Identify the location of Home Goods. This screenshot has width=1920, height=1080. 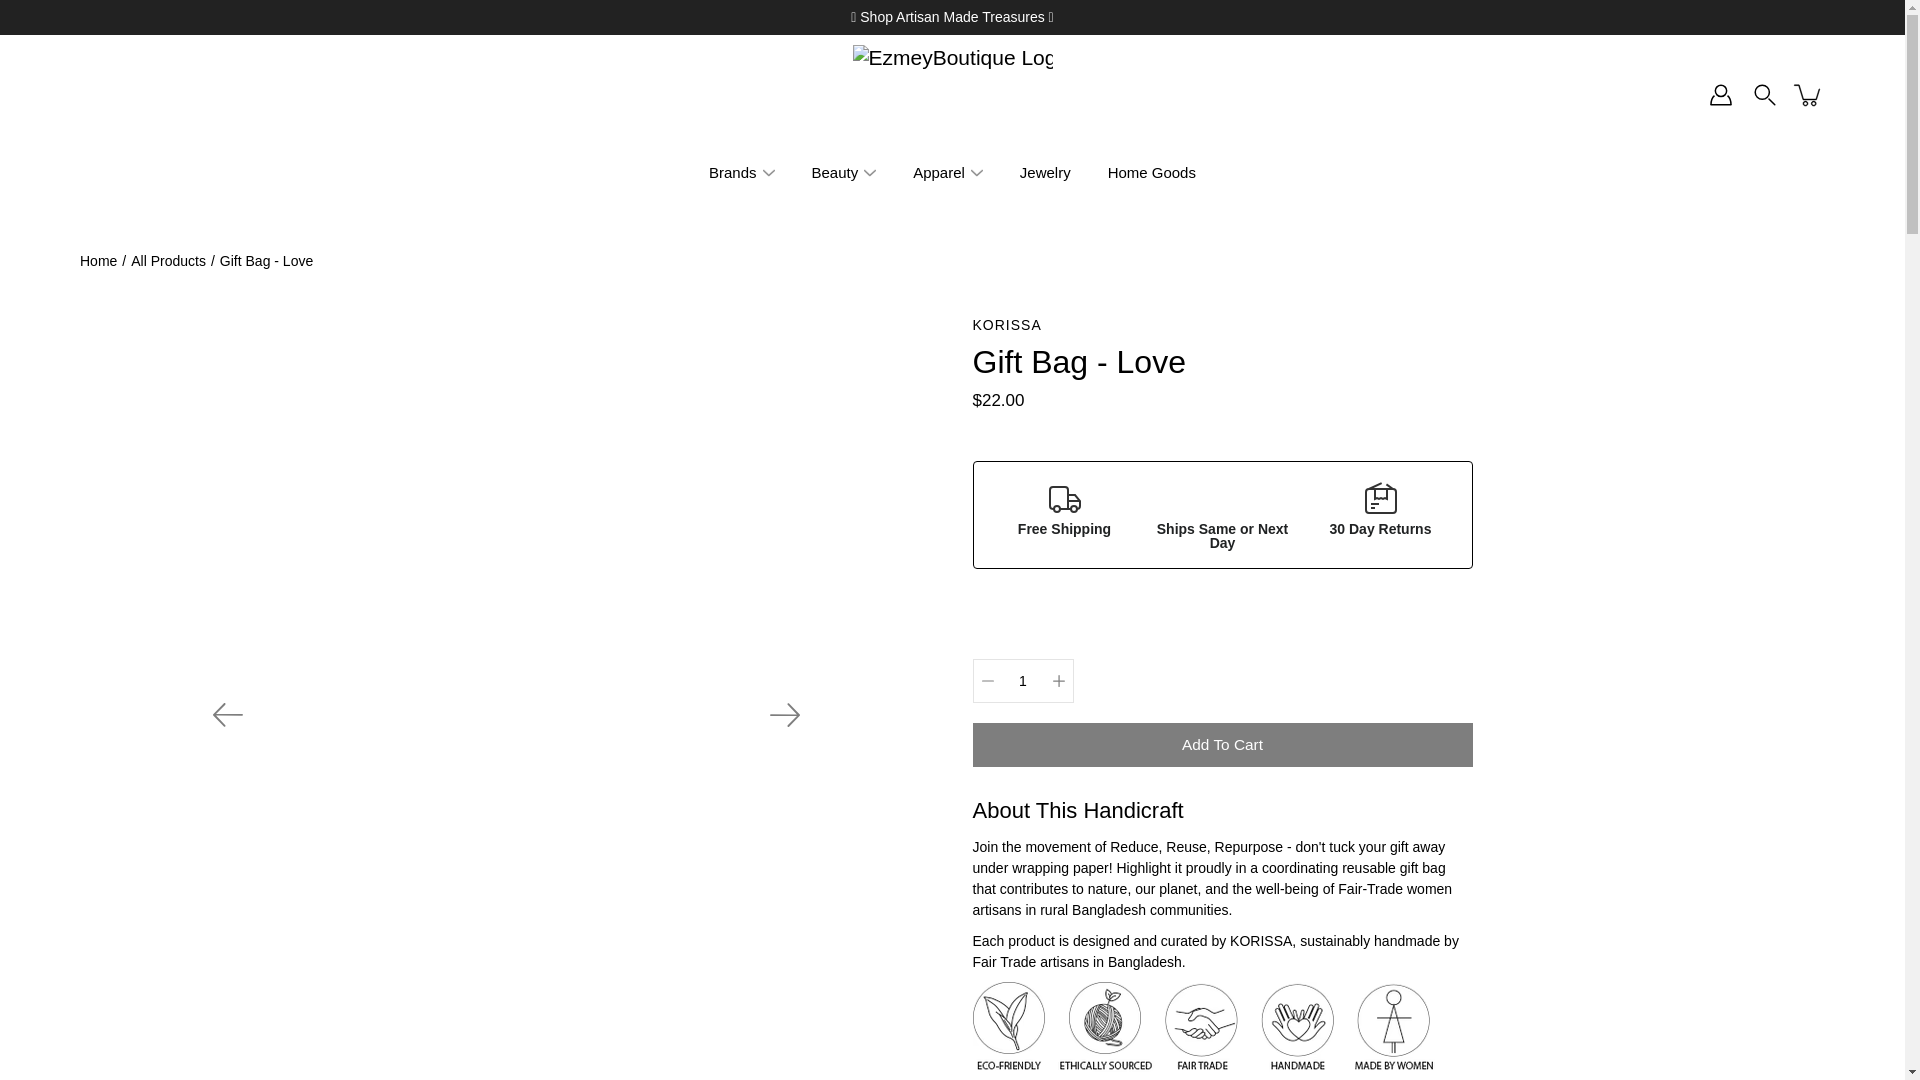
(1152, 172).